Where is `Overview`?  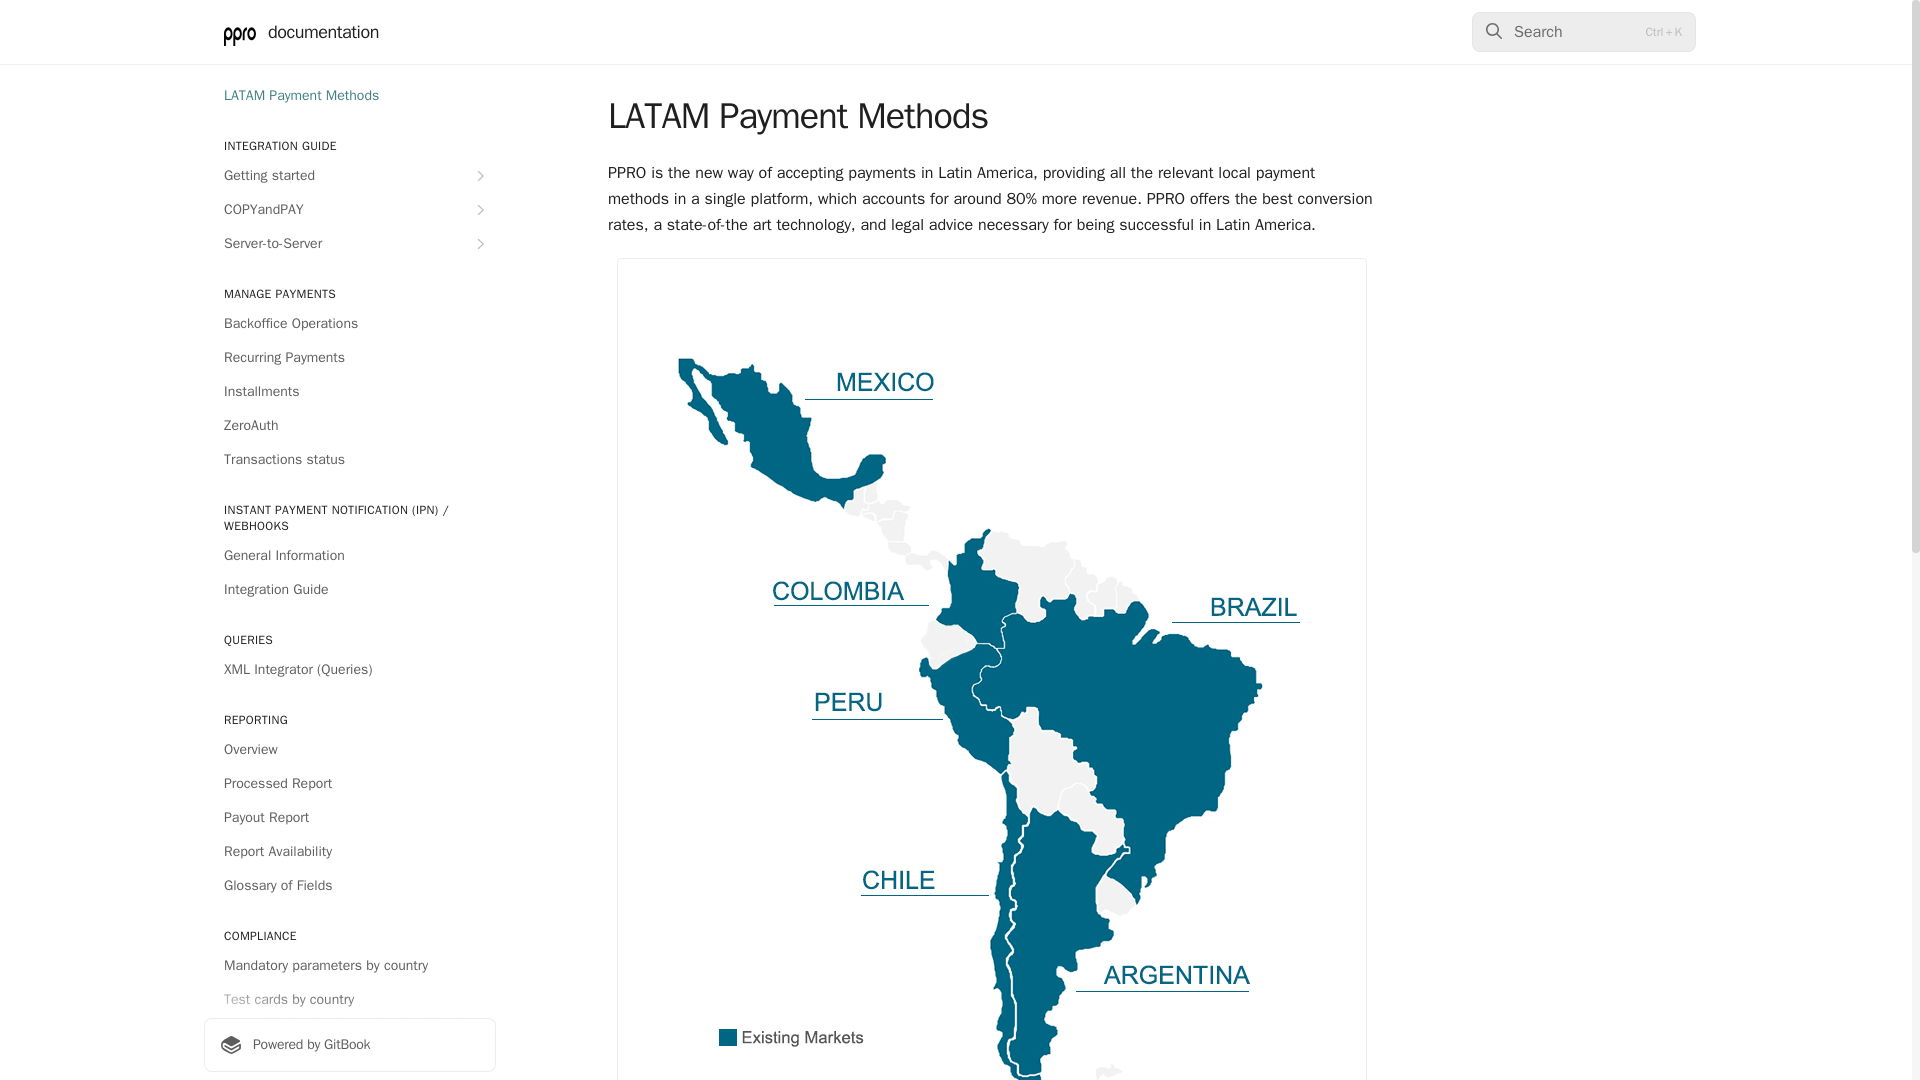 Overview is located at coordinates (349, 750).